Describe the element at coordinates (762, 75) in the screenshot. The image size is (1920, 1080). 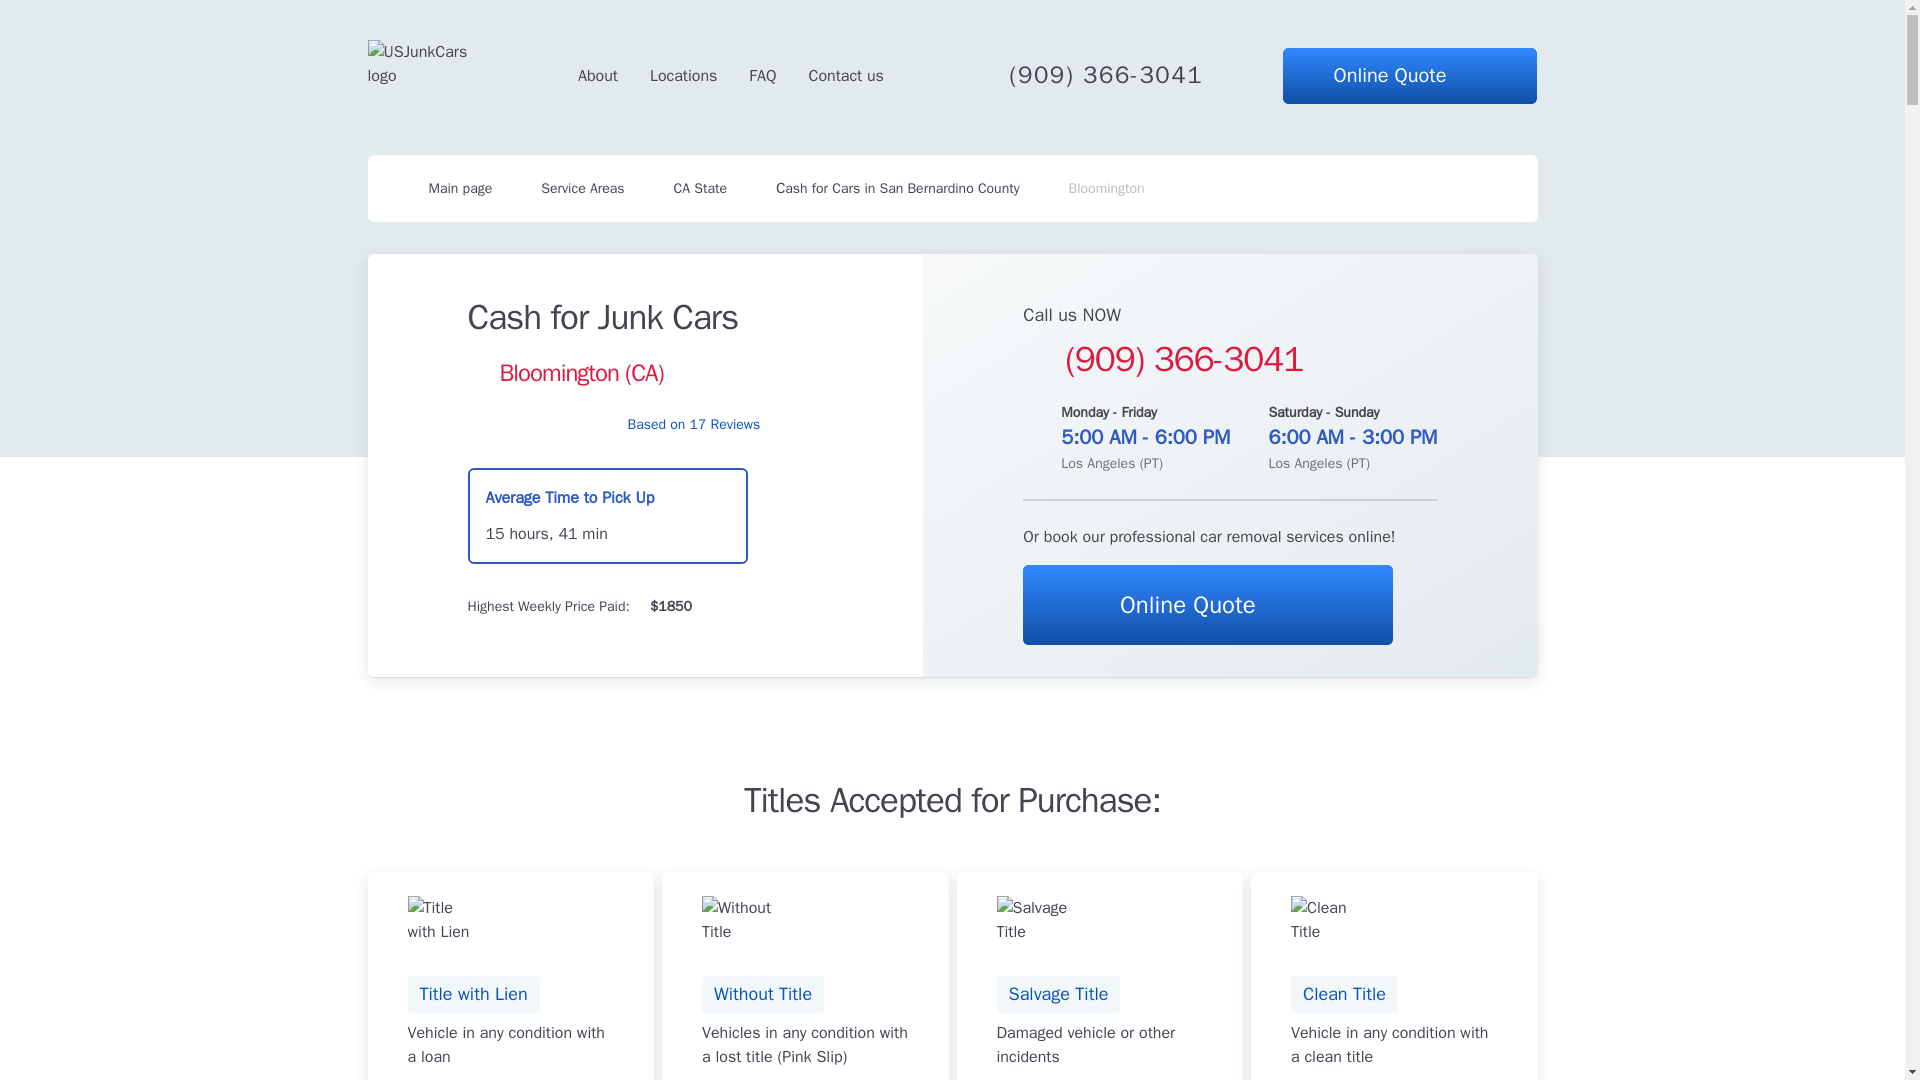
I see `Online Quote` at that location.